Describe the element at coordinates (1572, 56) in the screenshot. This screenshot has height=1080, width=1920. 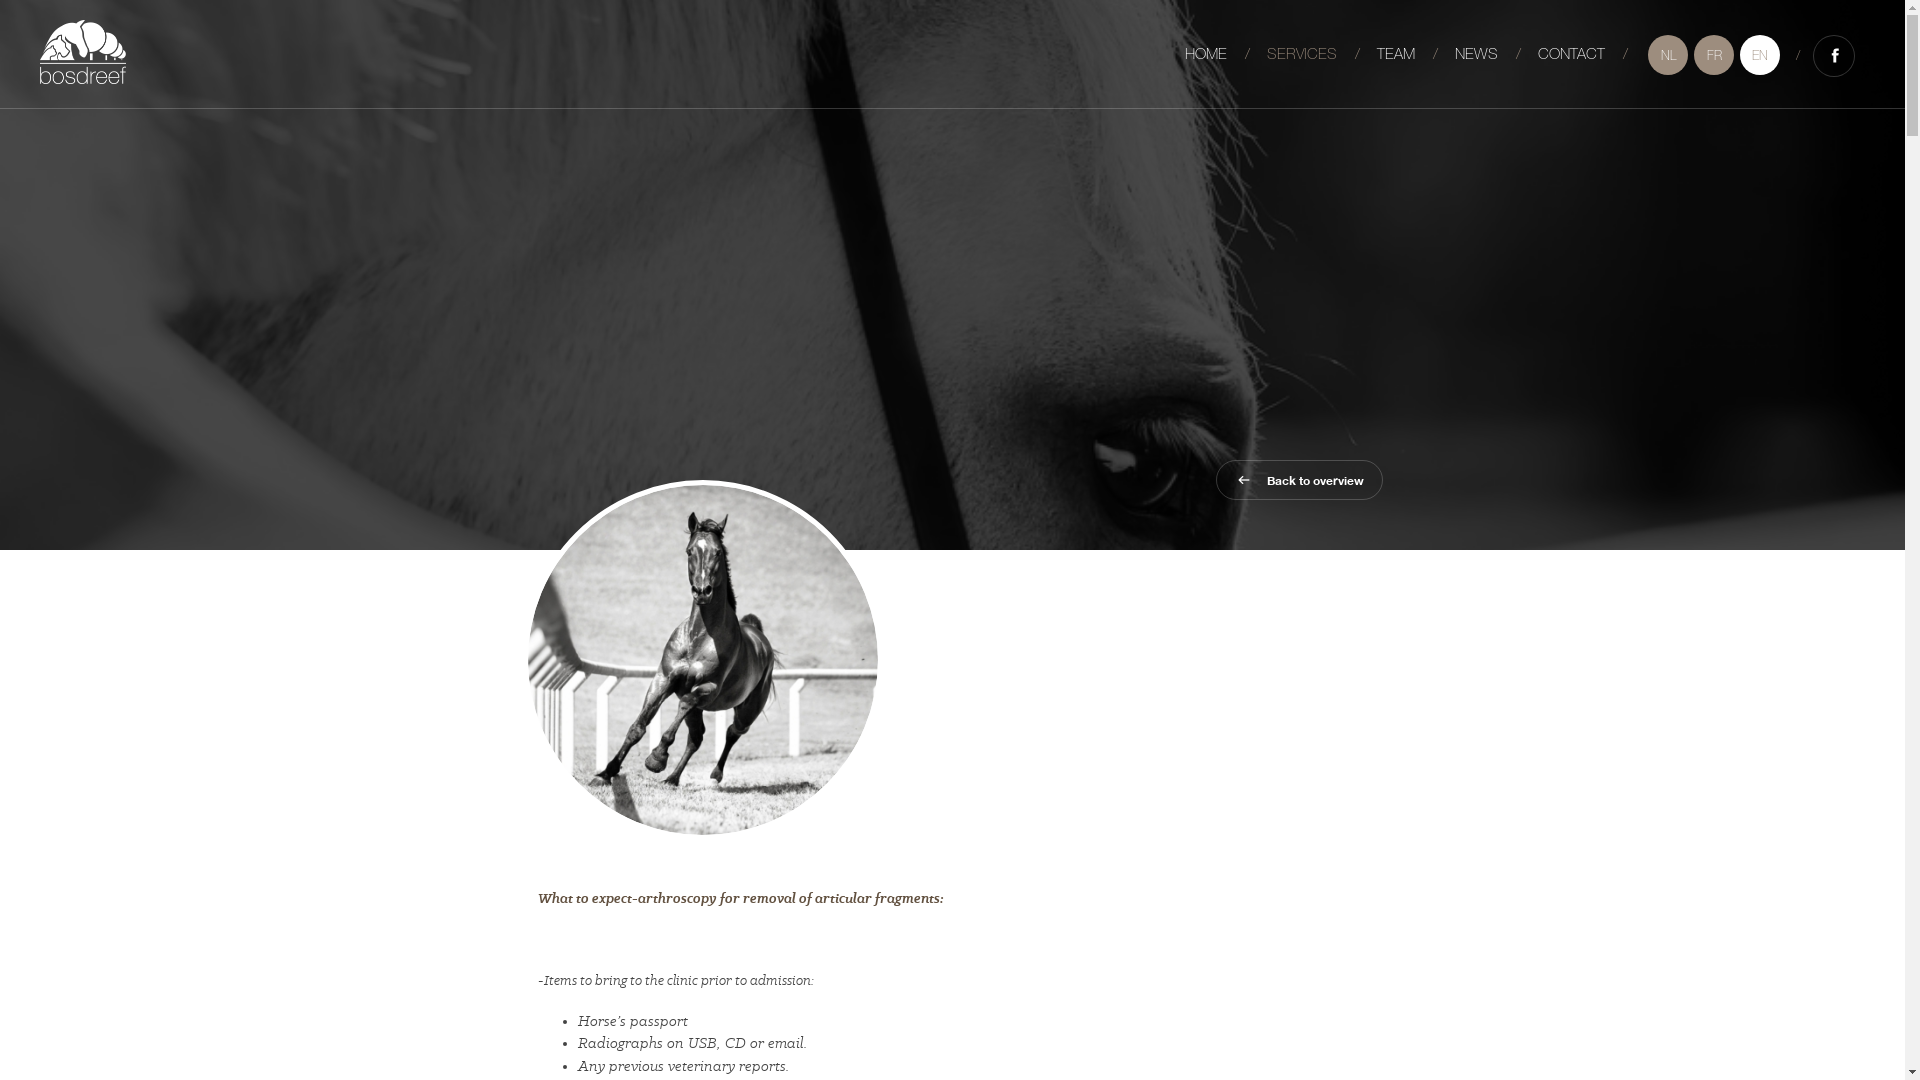
I see `CONTACT` at that location.